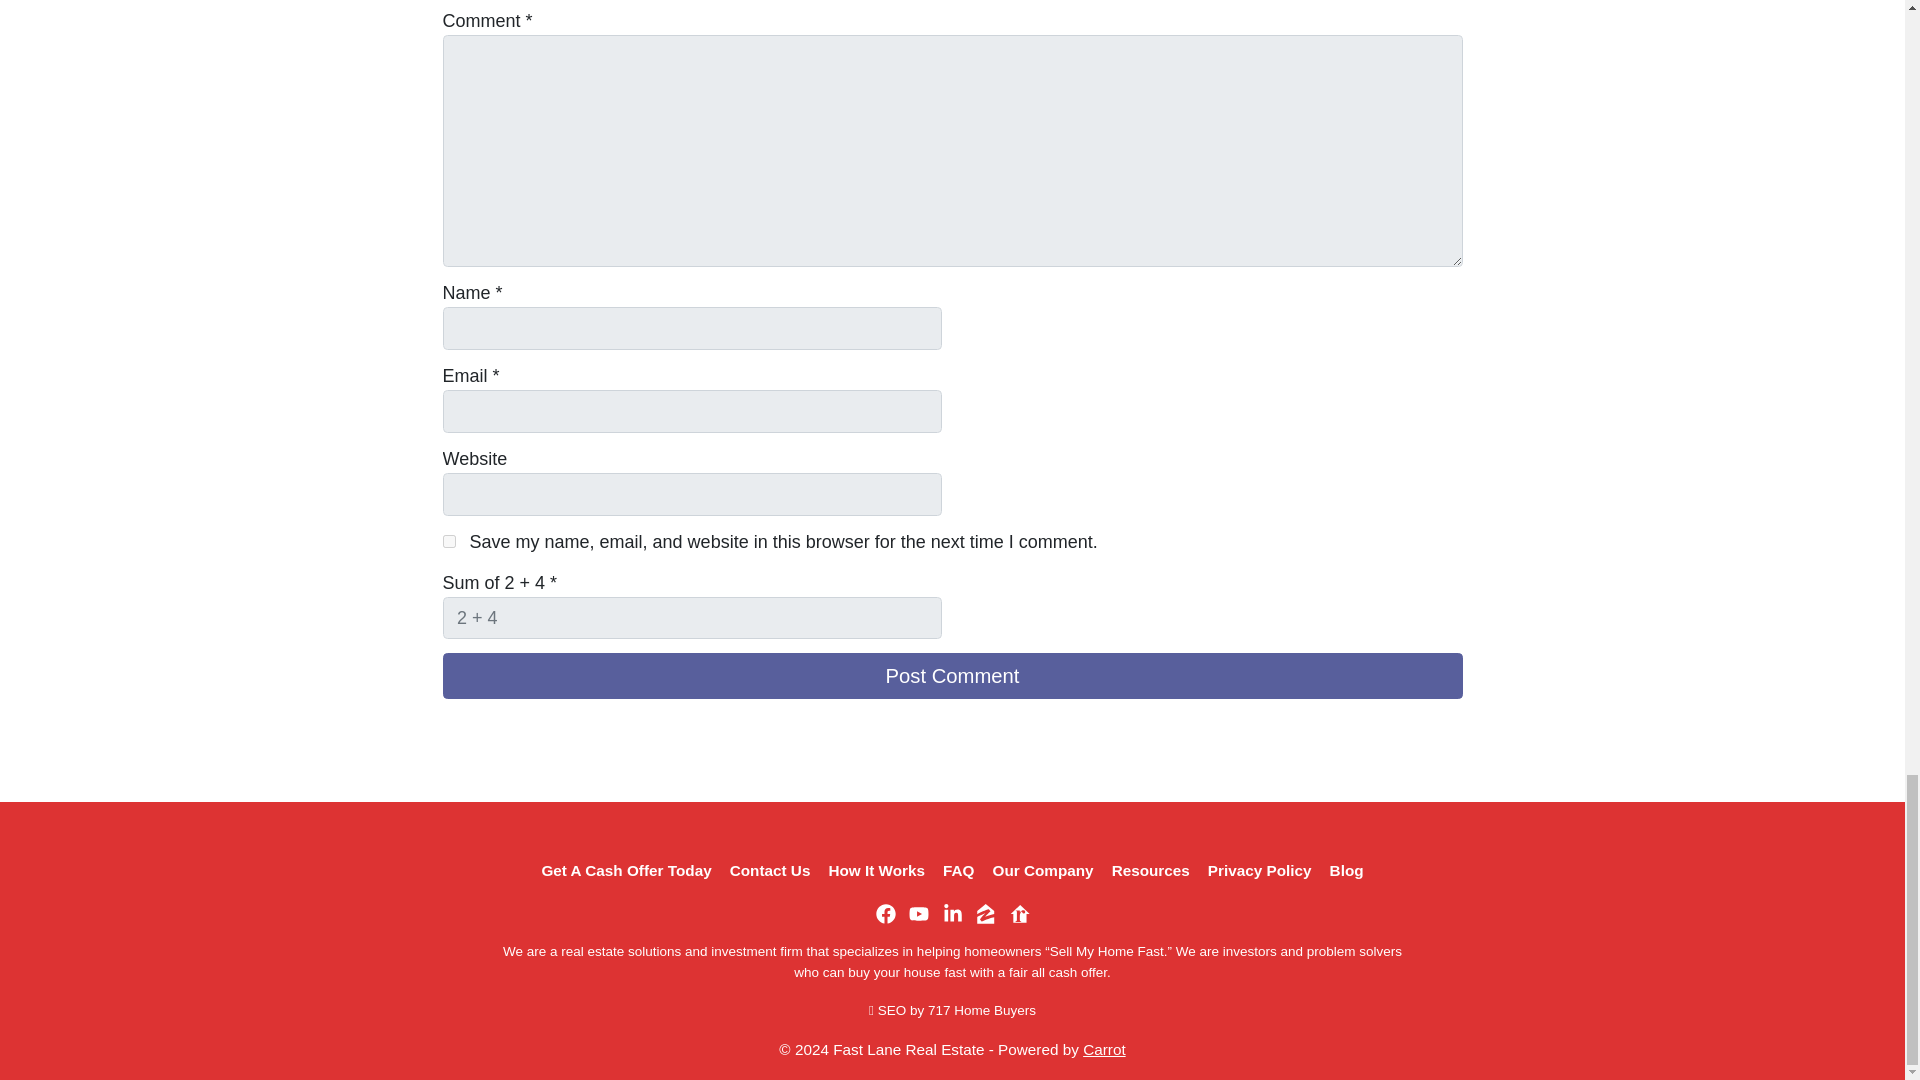 Image resolution: width=1920 pixels, height=1080 pixels. I want to click on Get A Cash Offer Today, so click(626, 870).